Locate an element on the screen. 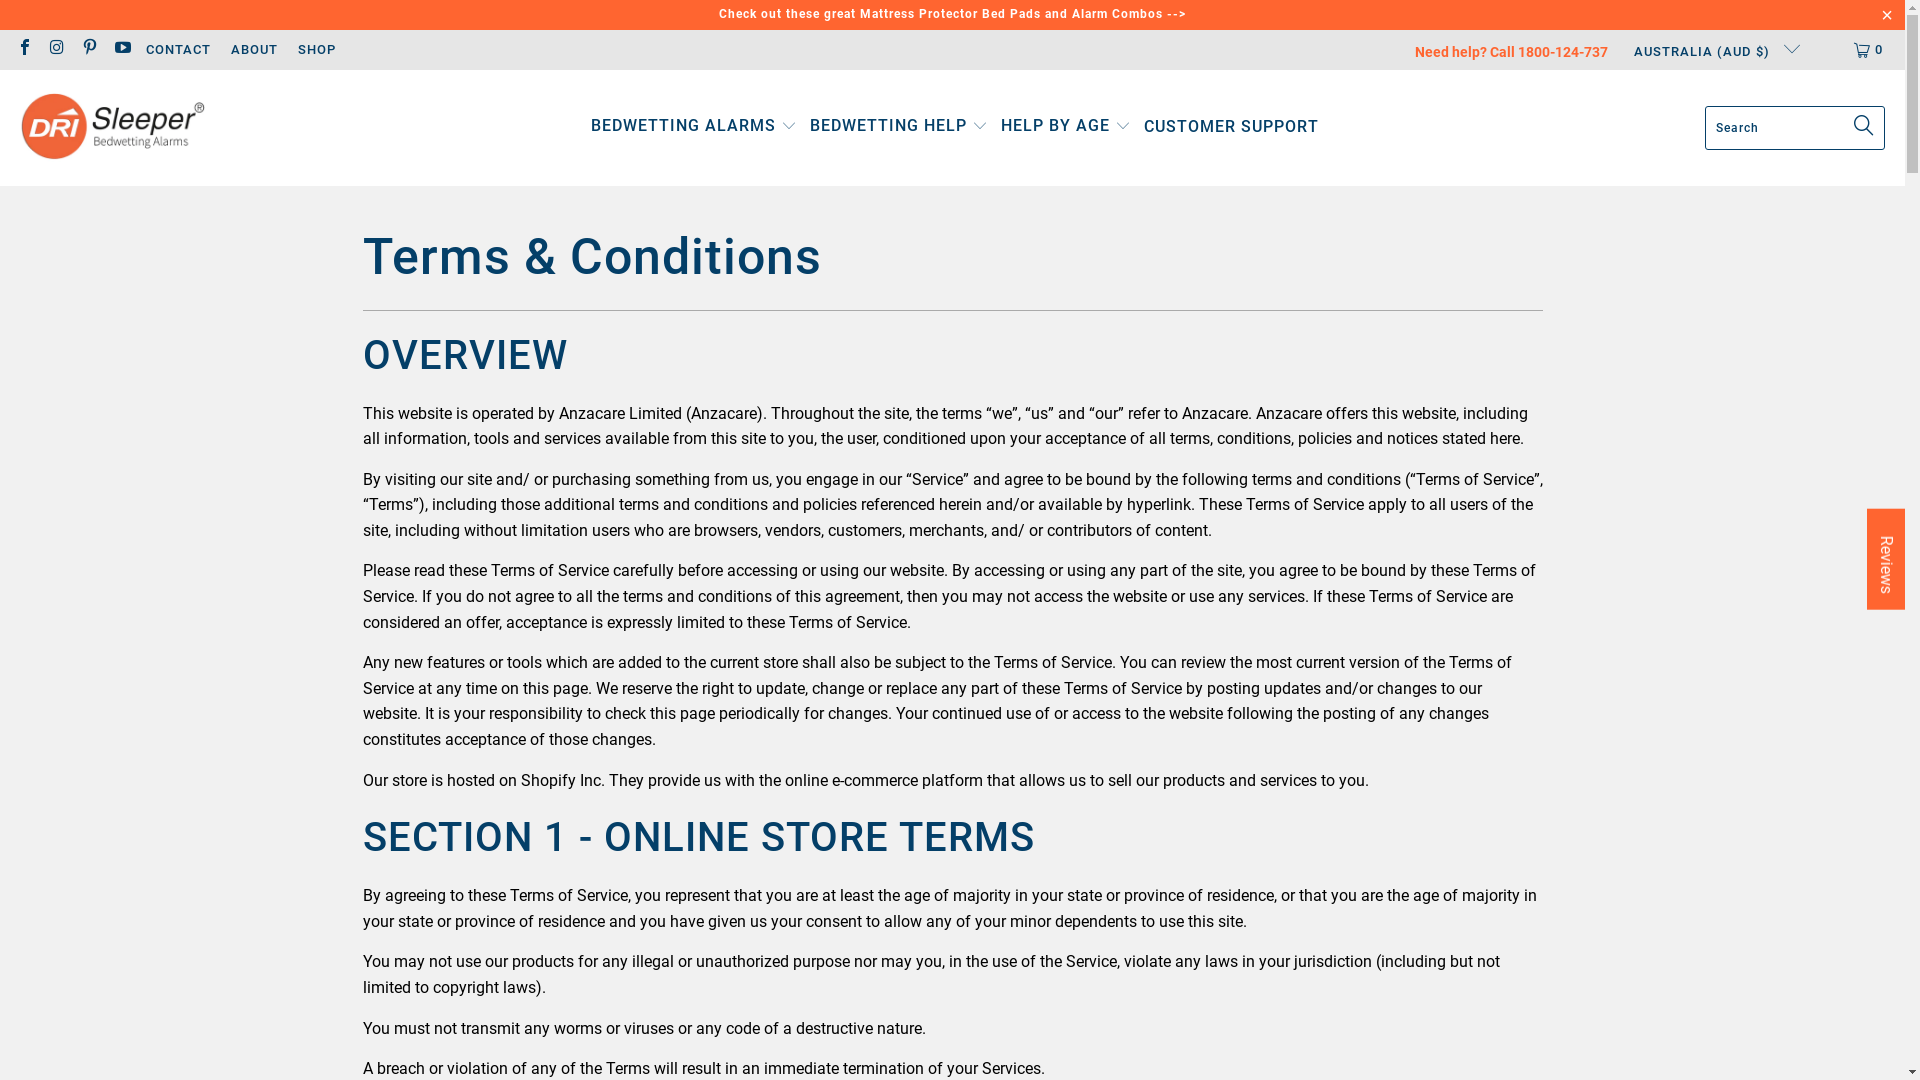 Image resolution: width=1920 pixels, height=1080 pixels. CUSTOMER SUPPORT is located at coordinates (1232, 128).